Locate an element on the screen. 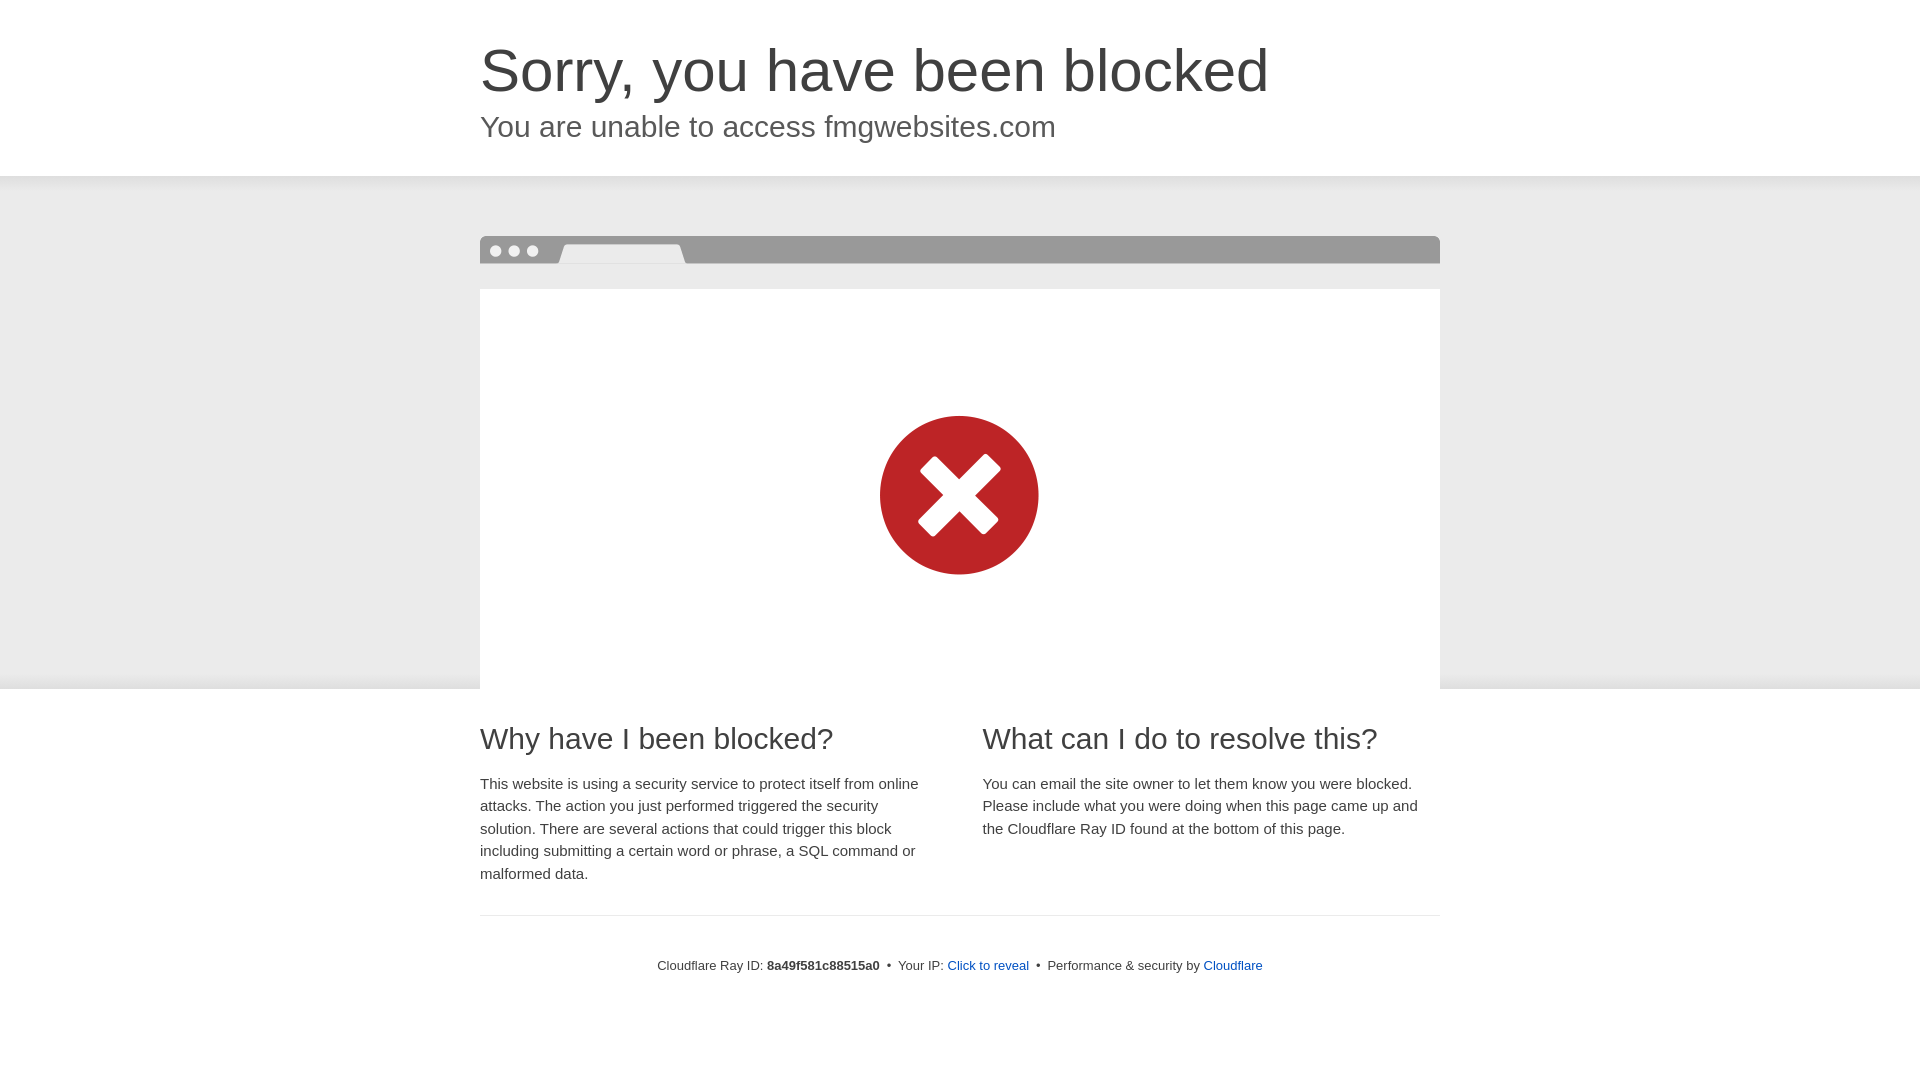 The image size is (1920, 1080). Cloudflare is located at coordinates (1233, 965).